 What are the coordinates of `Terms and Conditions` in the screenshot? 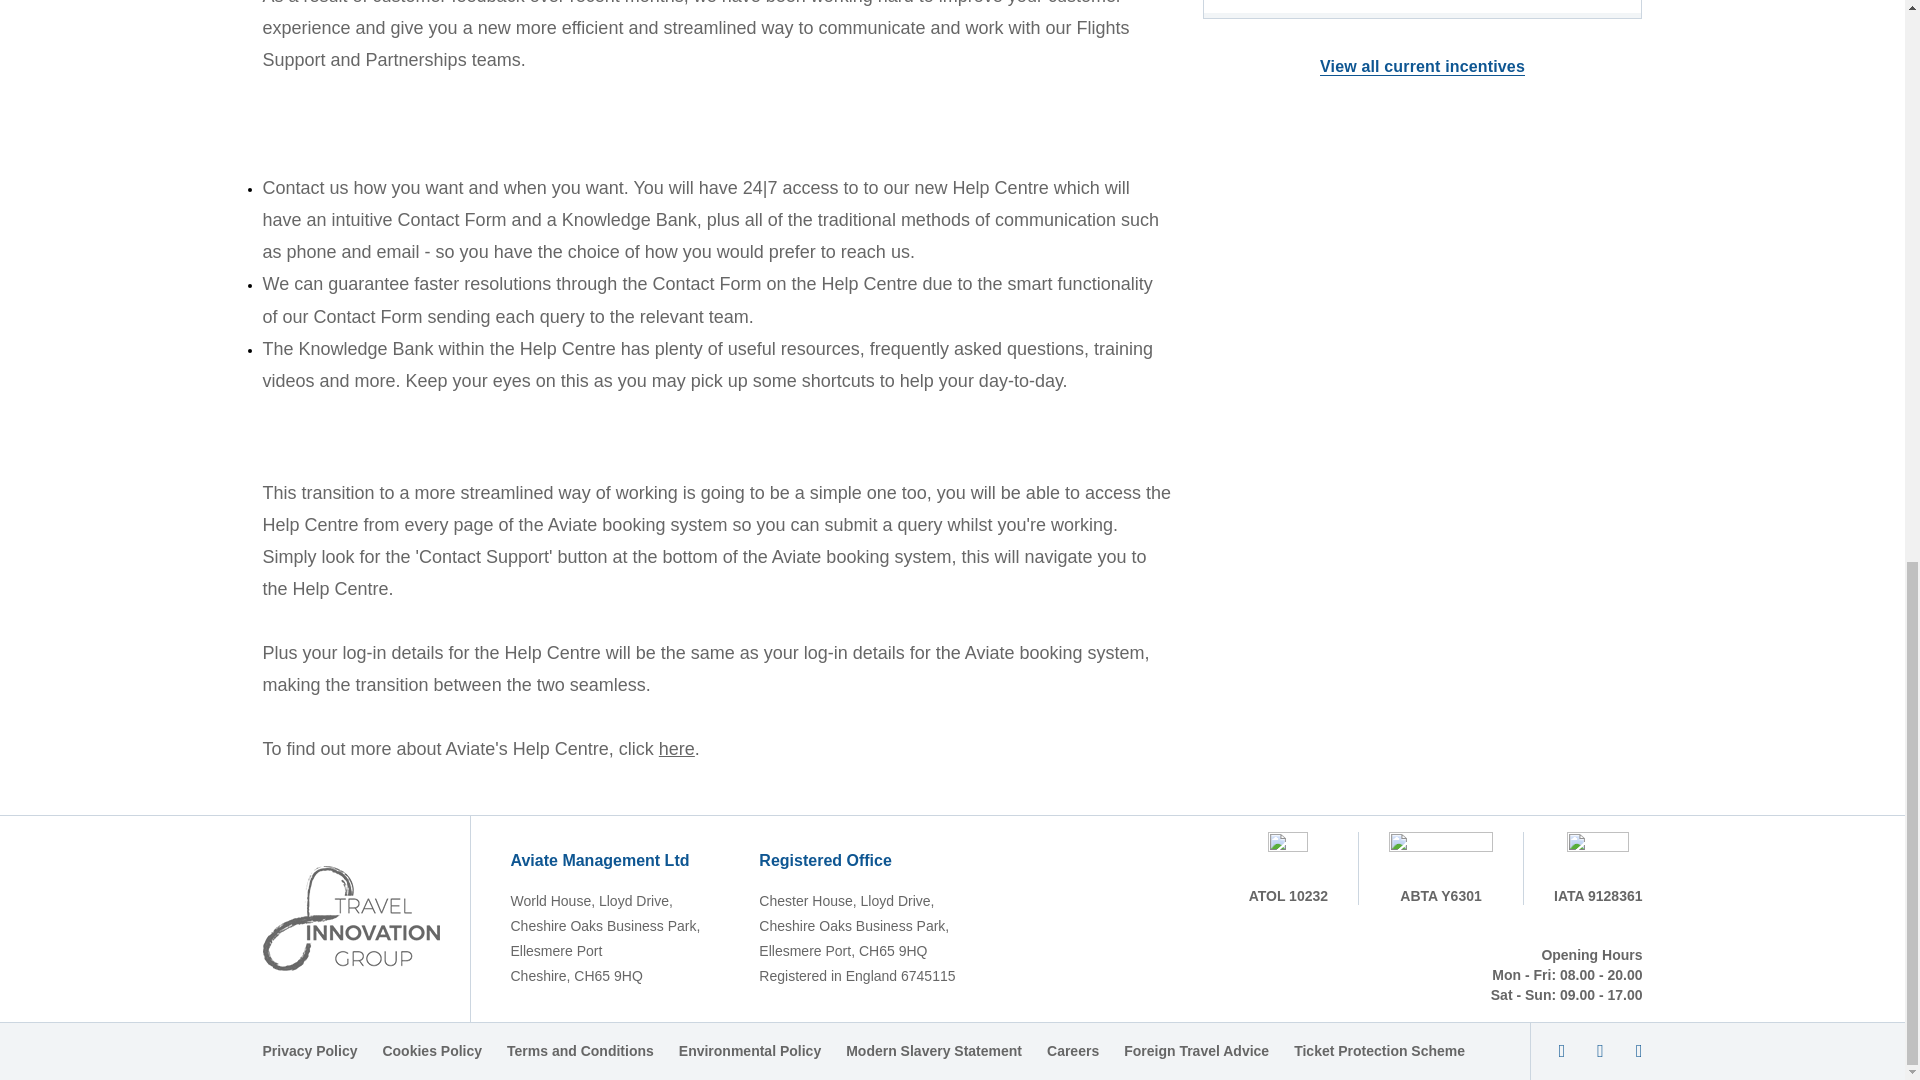 It's located at (580, 1051).